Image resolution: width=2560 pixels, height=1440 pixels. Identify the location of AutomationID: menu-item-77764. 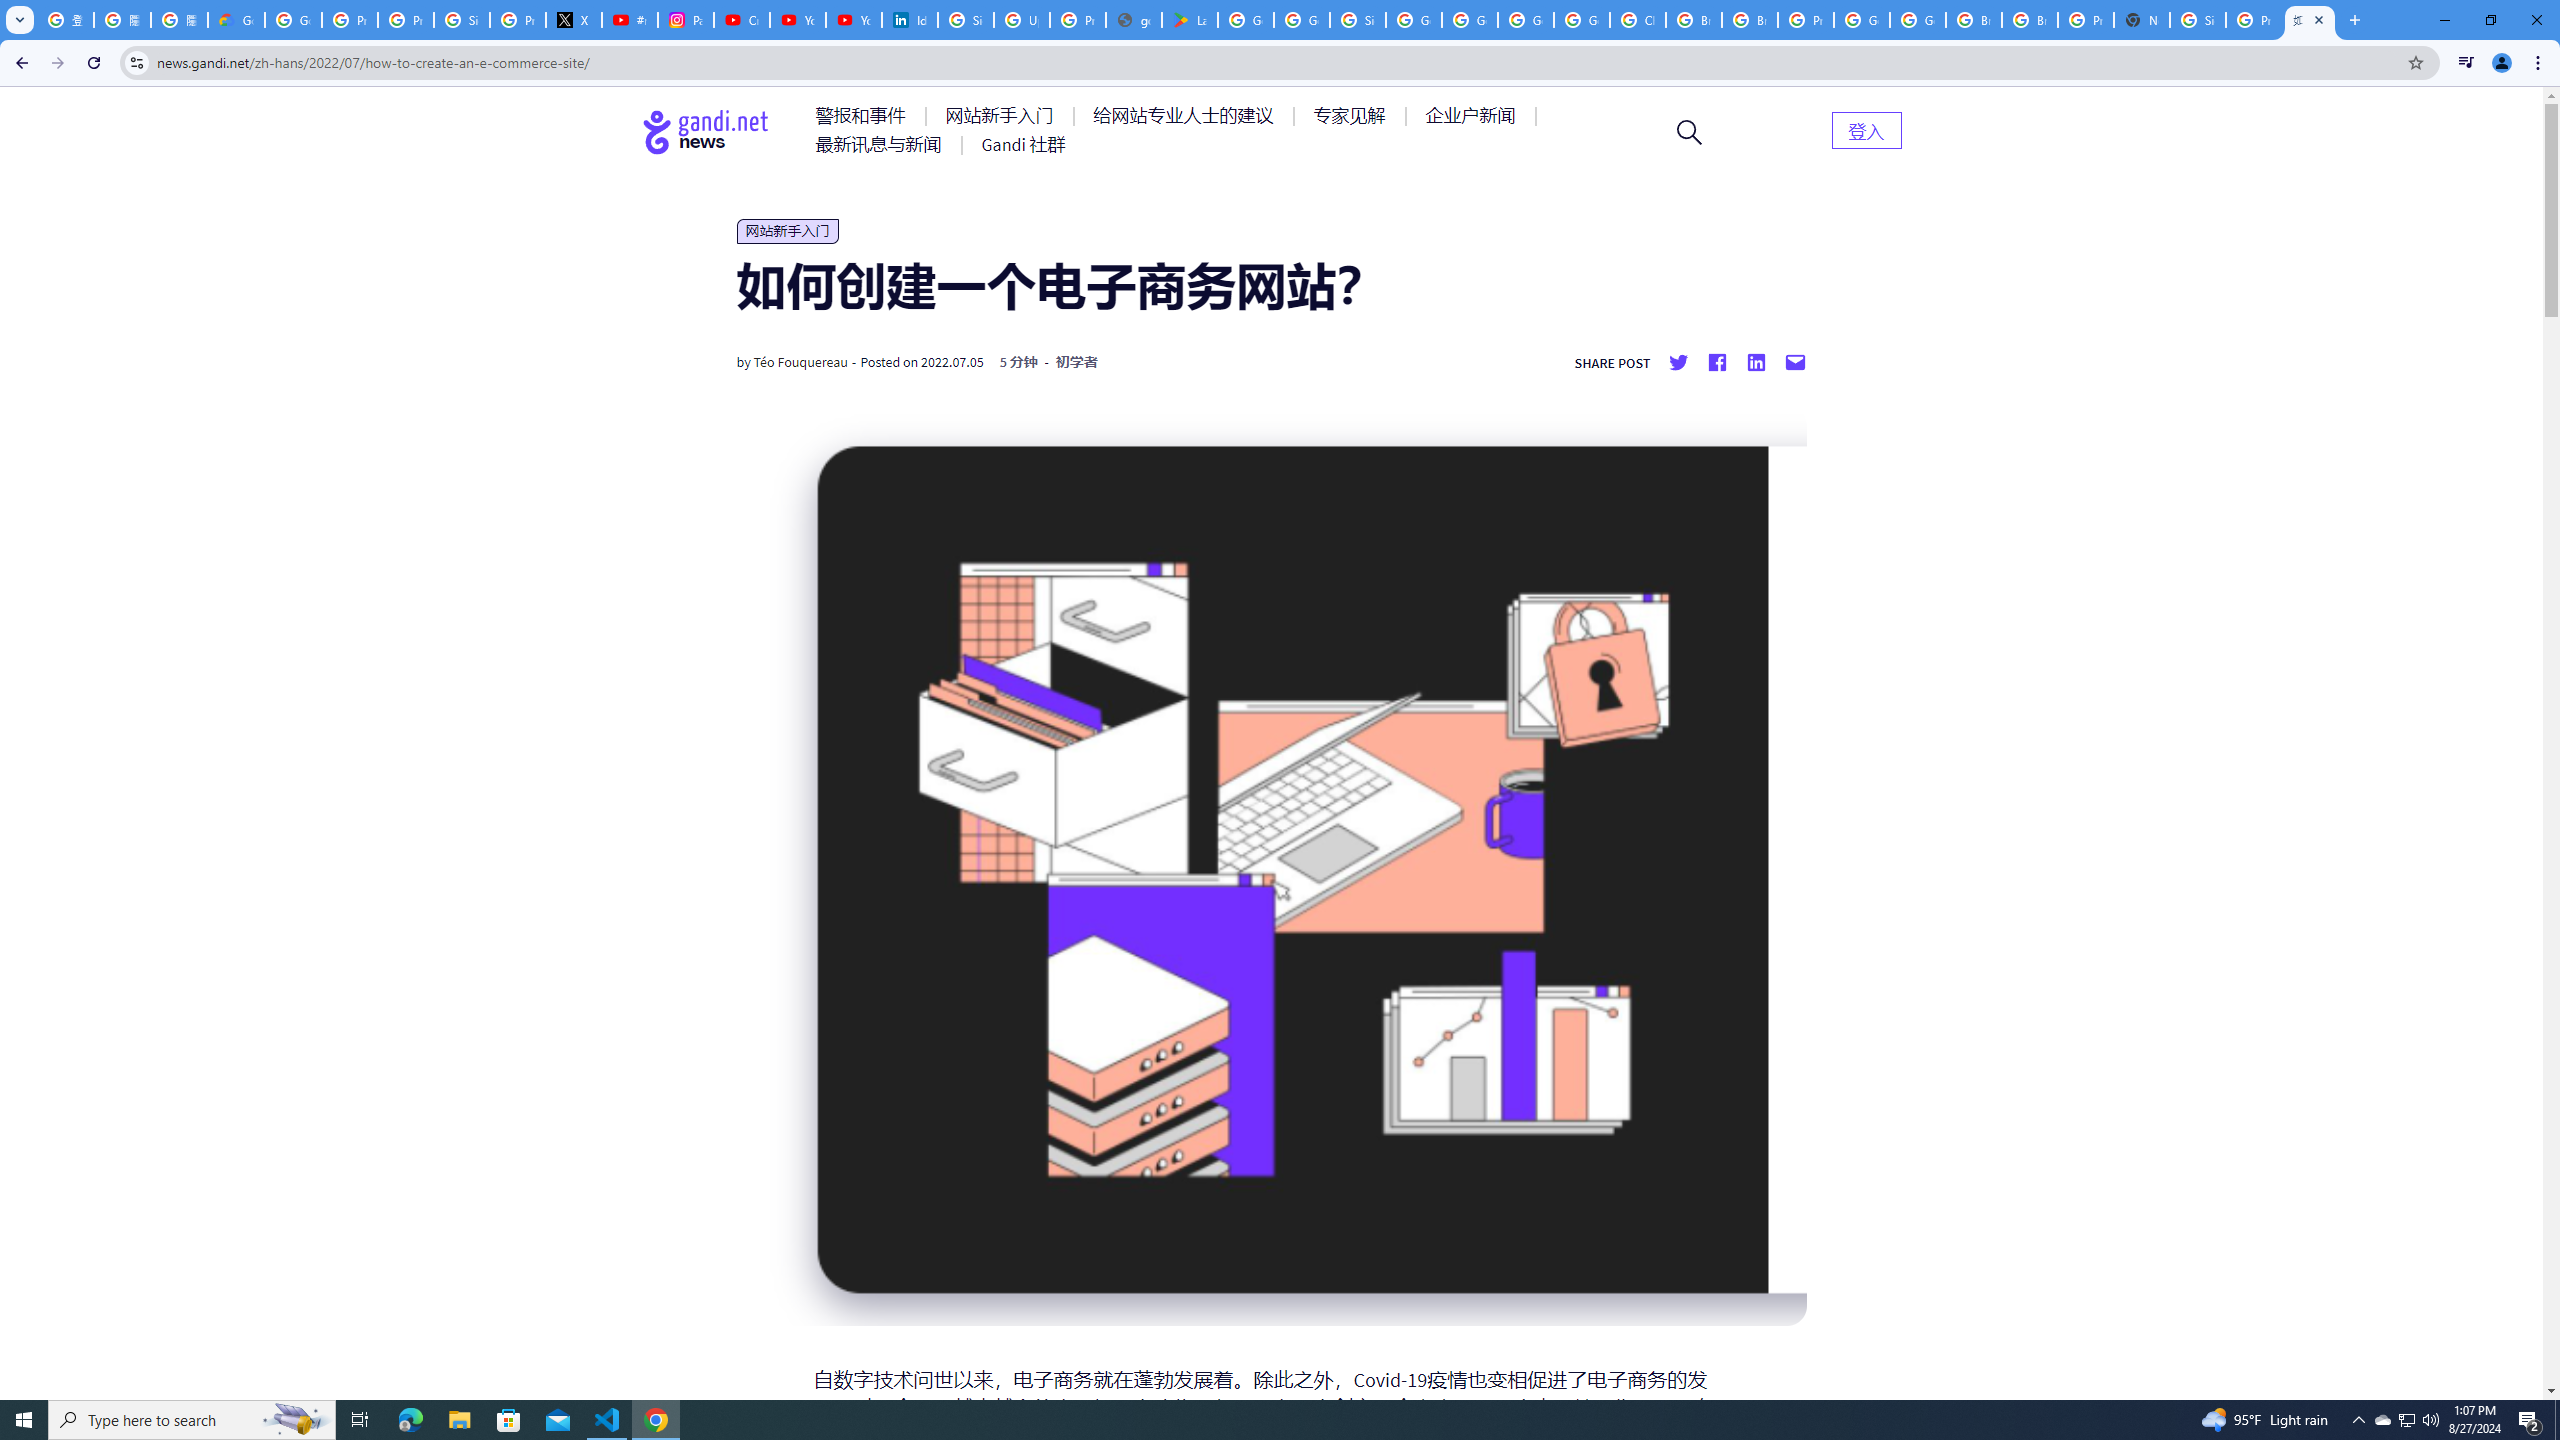
(1352, 116).